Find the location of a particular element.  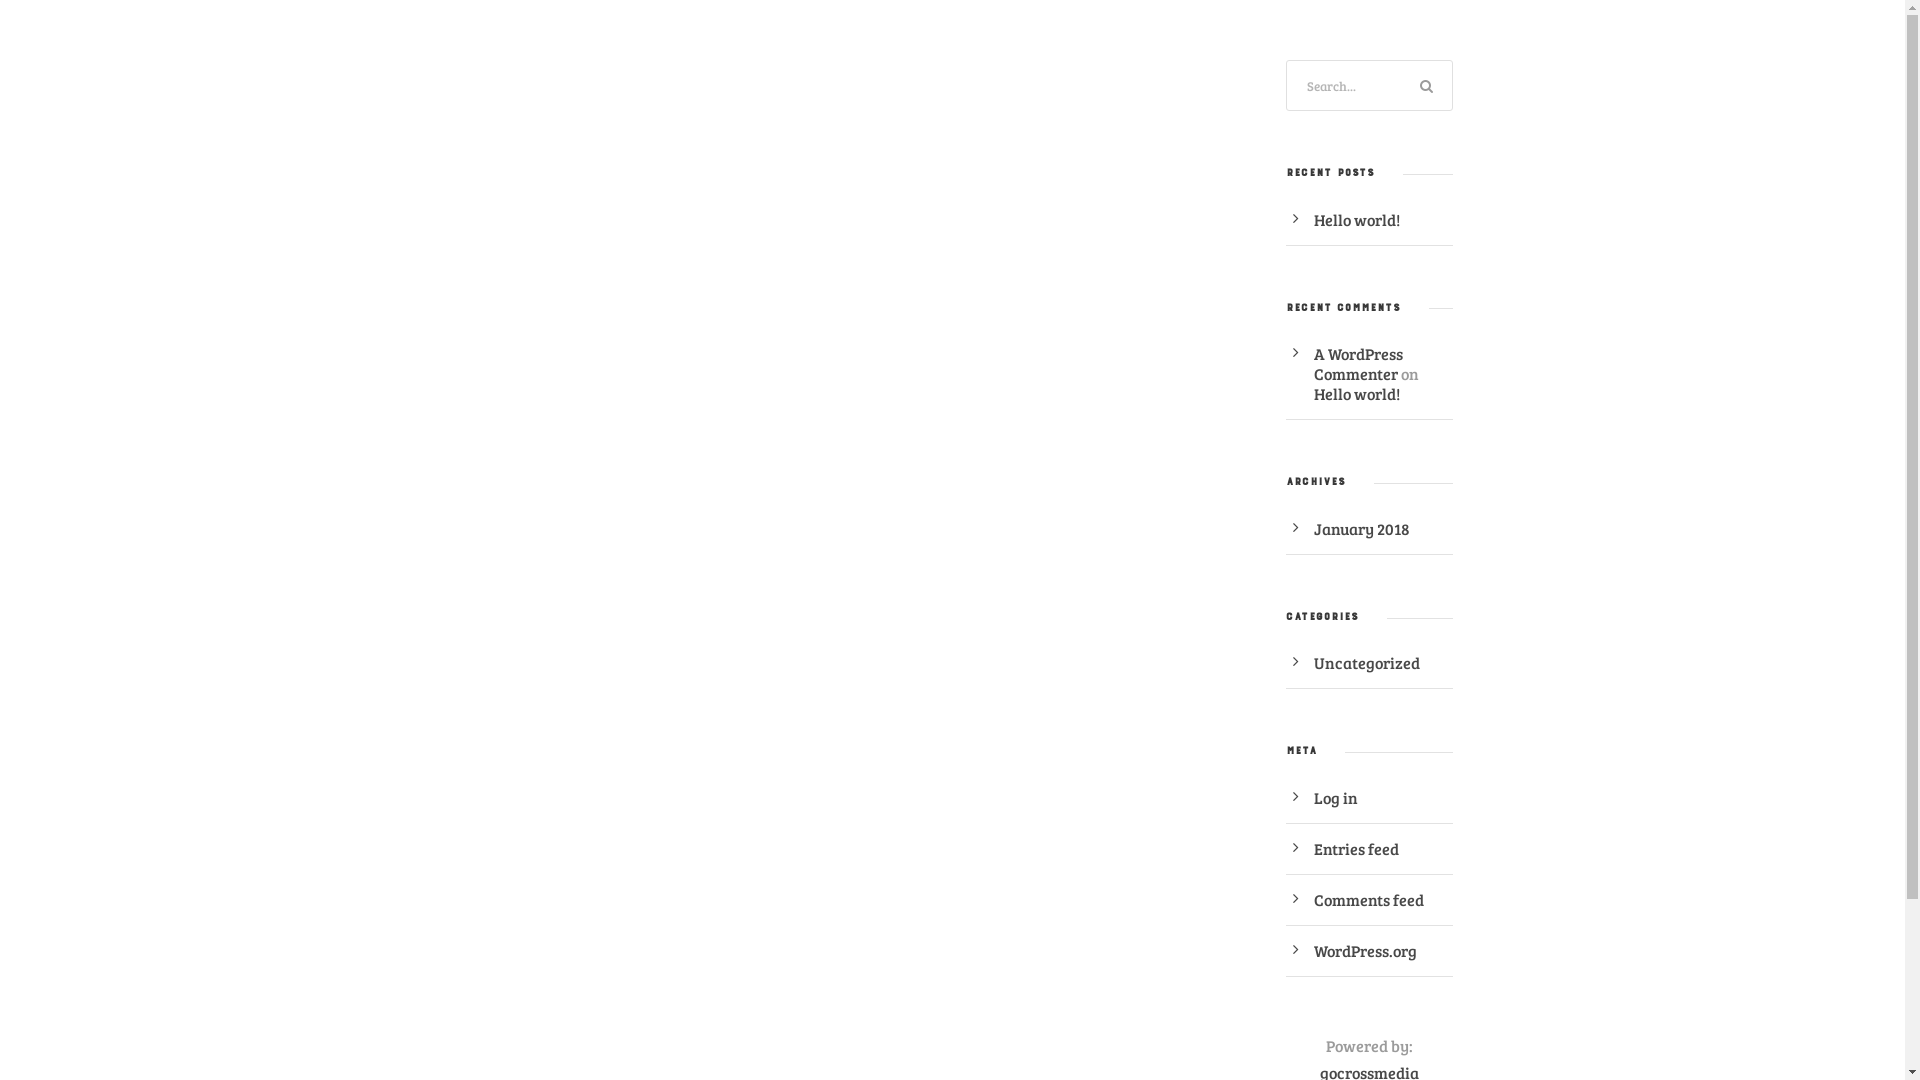

A WordPress Commenter is located at coordinates (1358, 364).